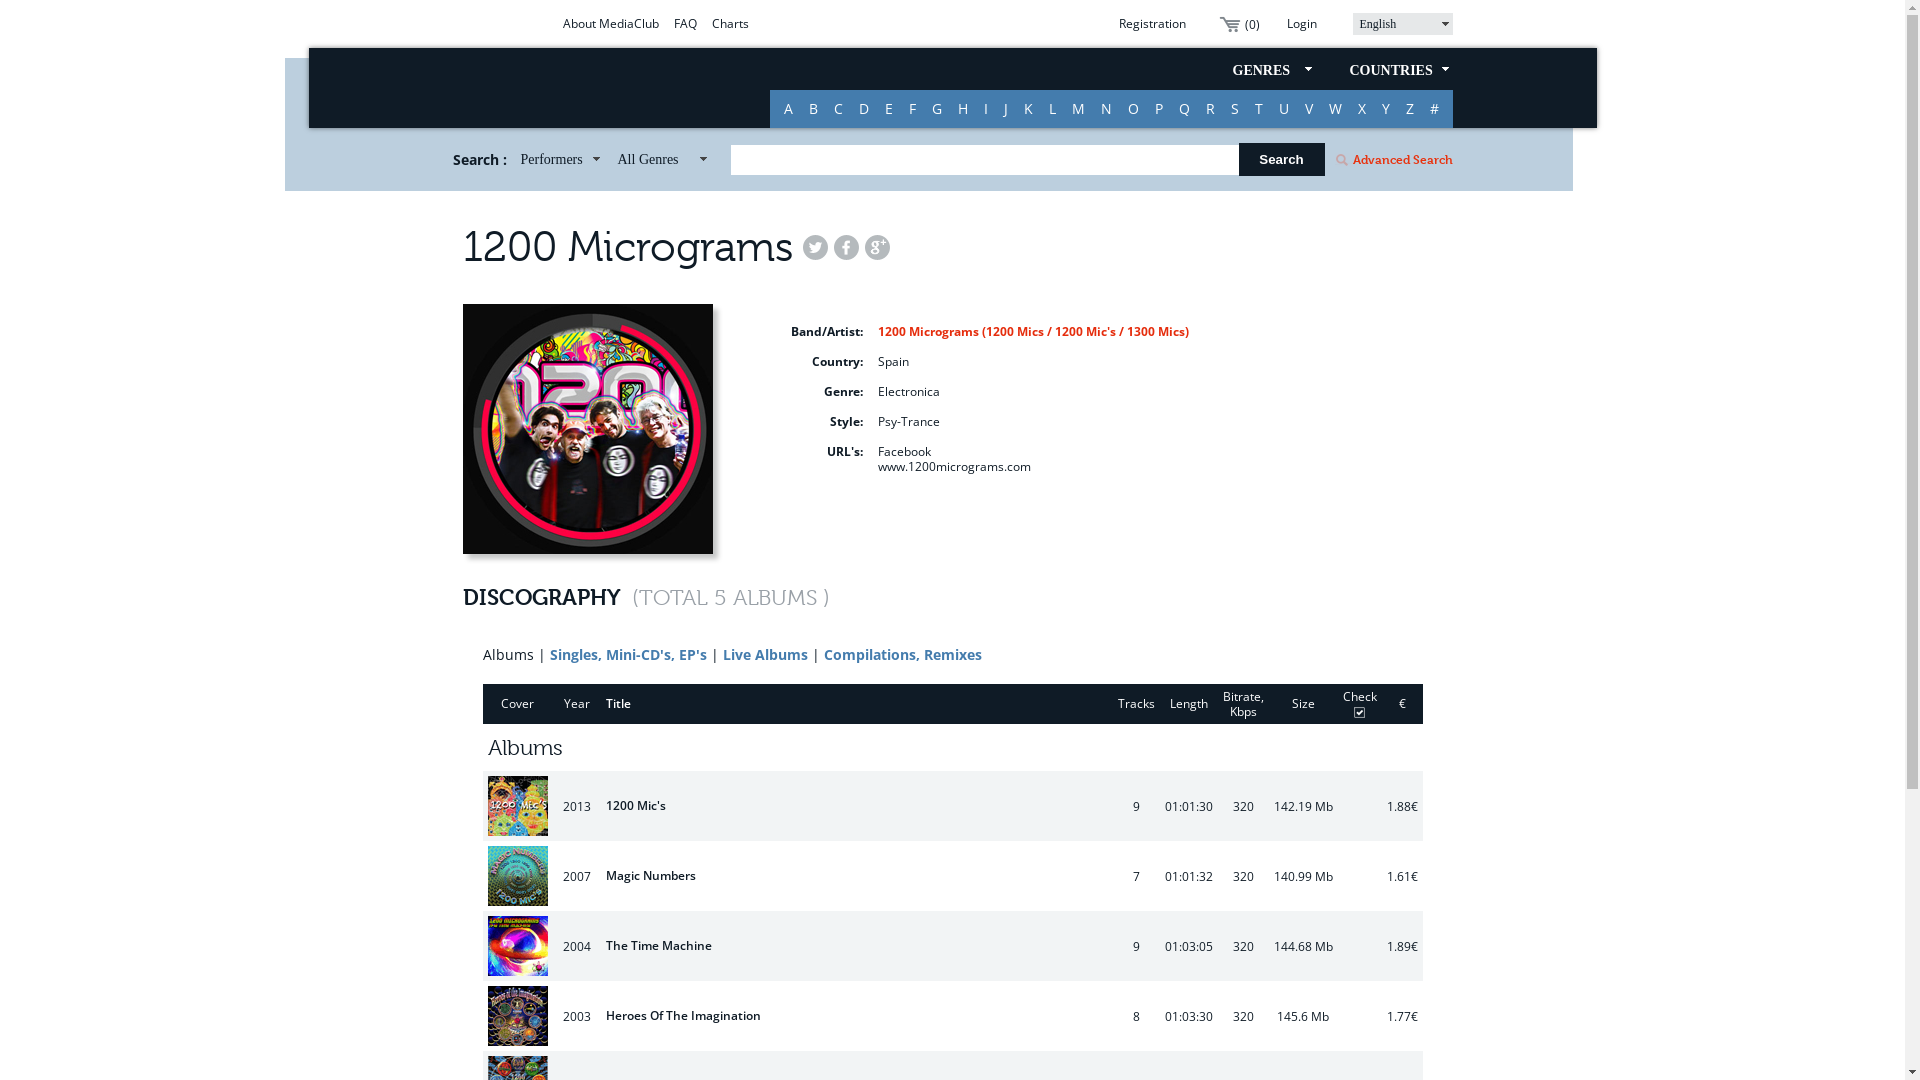 The image size is (1920, 1080). Describe the element at coordinates (636, 806) in the screenshot. I see `1200 Mic's` at that location.